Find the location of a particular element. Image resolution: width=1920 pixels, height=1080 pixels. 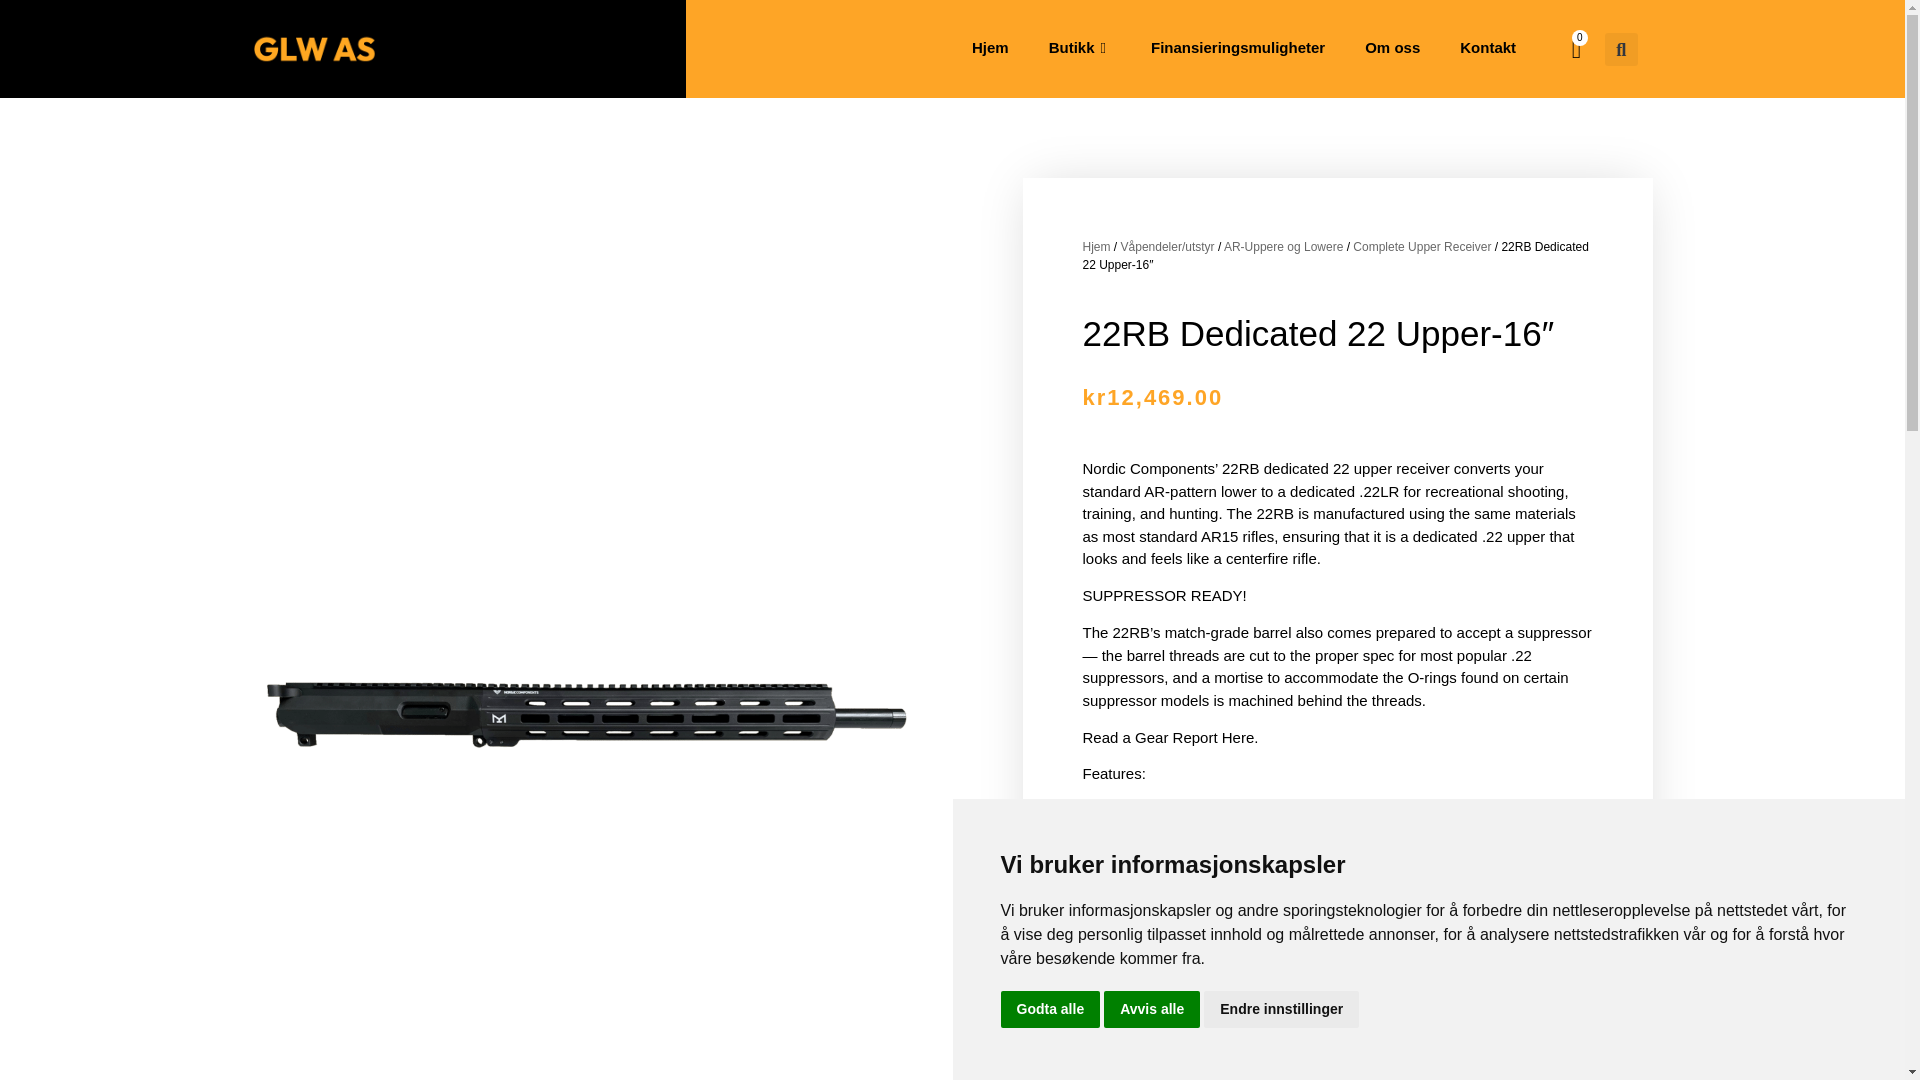

Kontakt is located at coordinates (1488, 48).